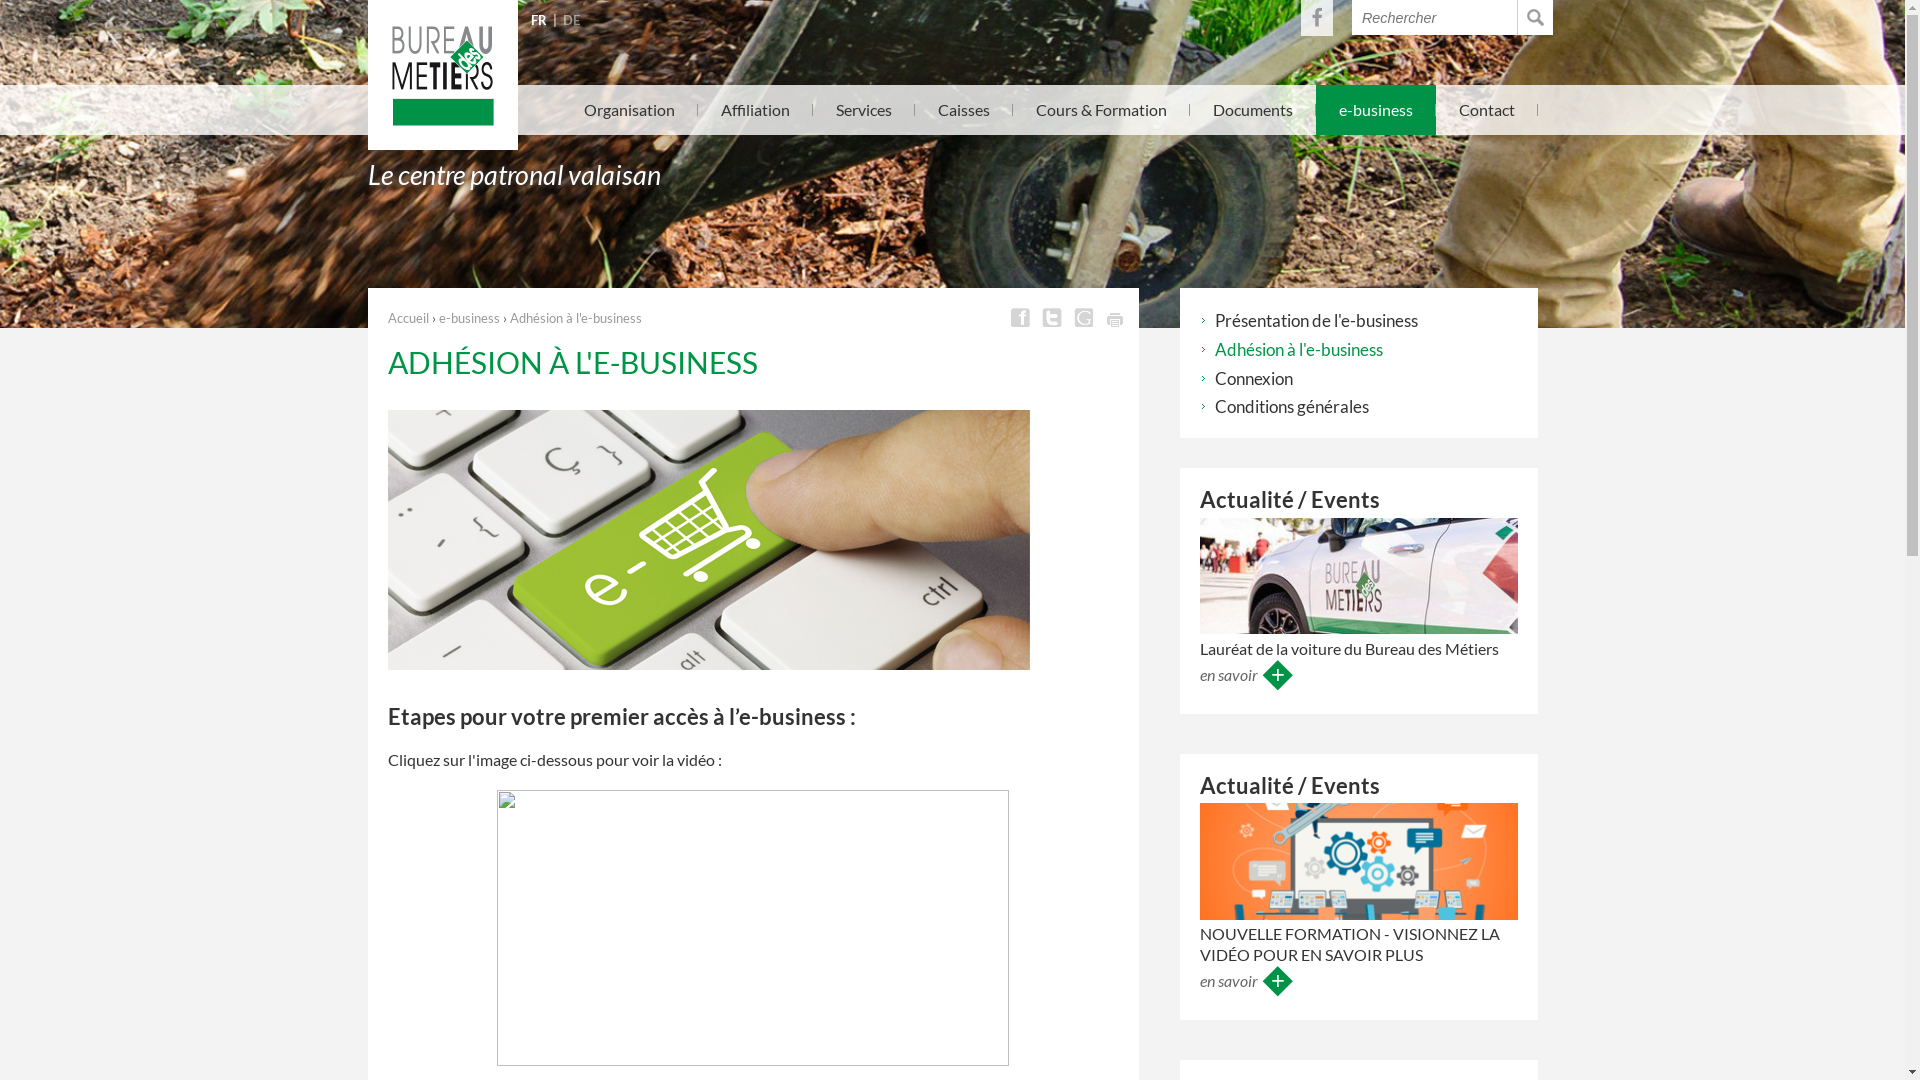 The width and height of the screenshot is (1920, 1080). I want to click on FR, so click(538, 20).